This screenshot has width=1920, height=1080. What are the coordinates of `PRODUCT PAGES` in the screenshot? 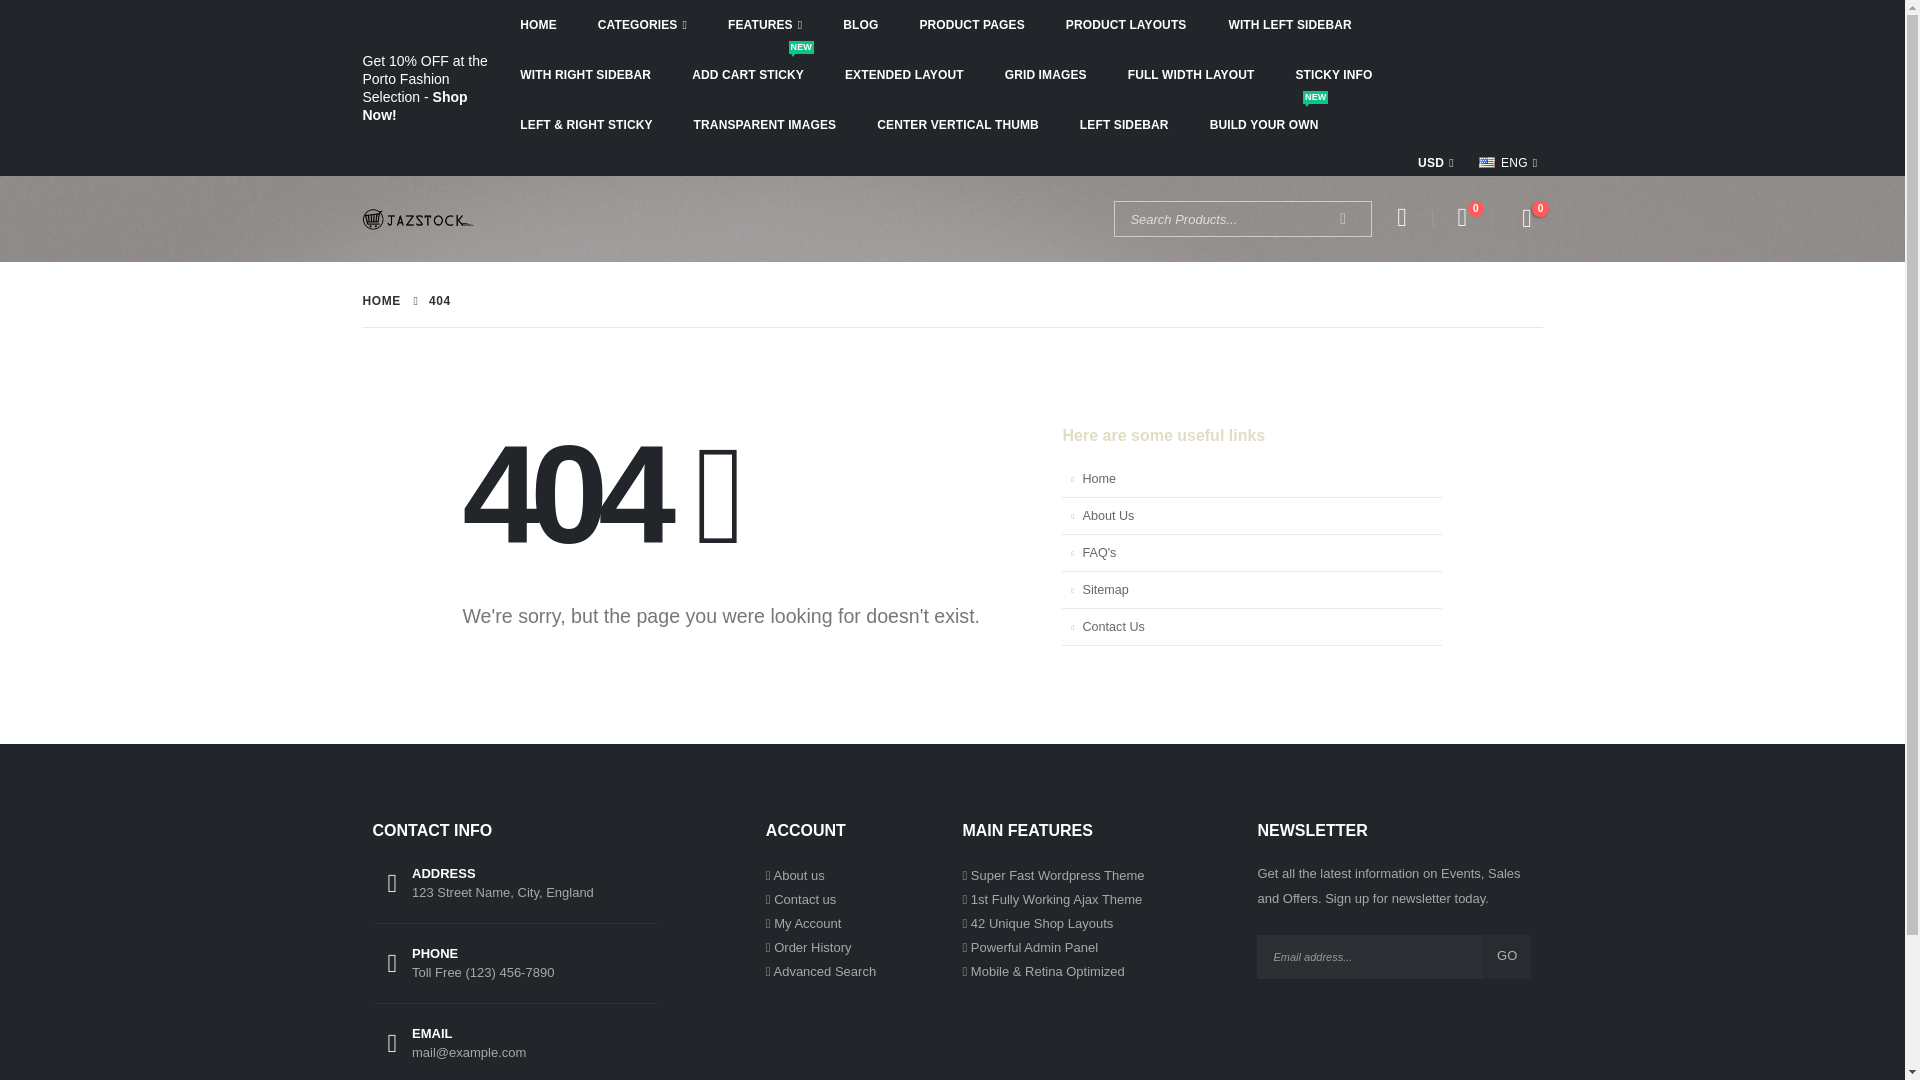 It's located at (798, 876).